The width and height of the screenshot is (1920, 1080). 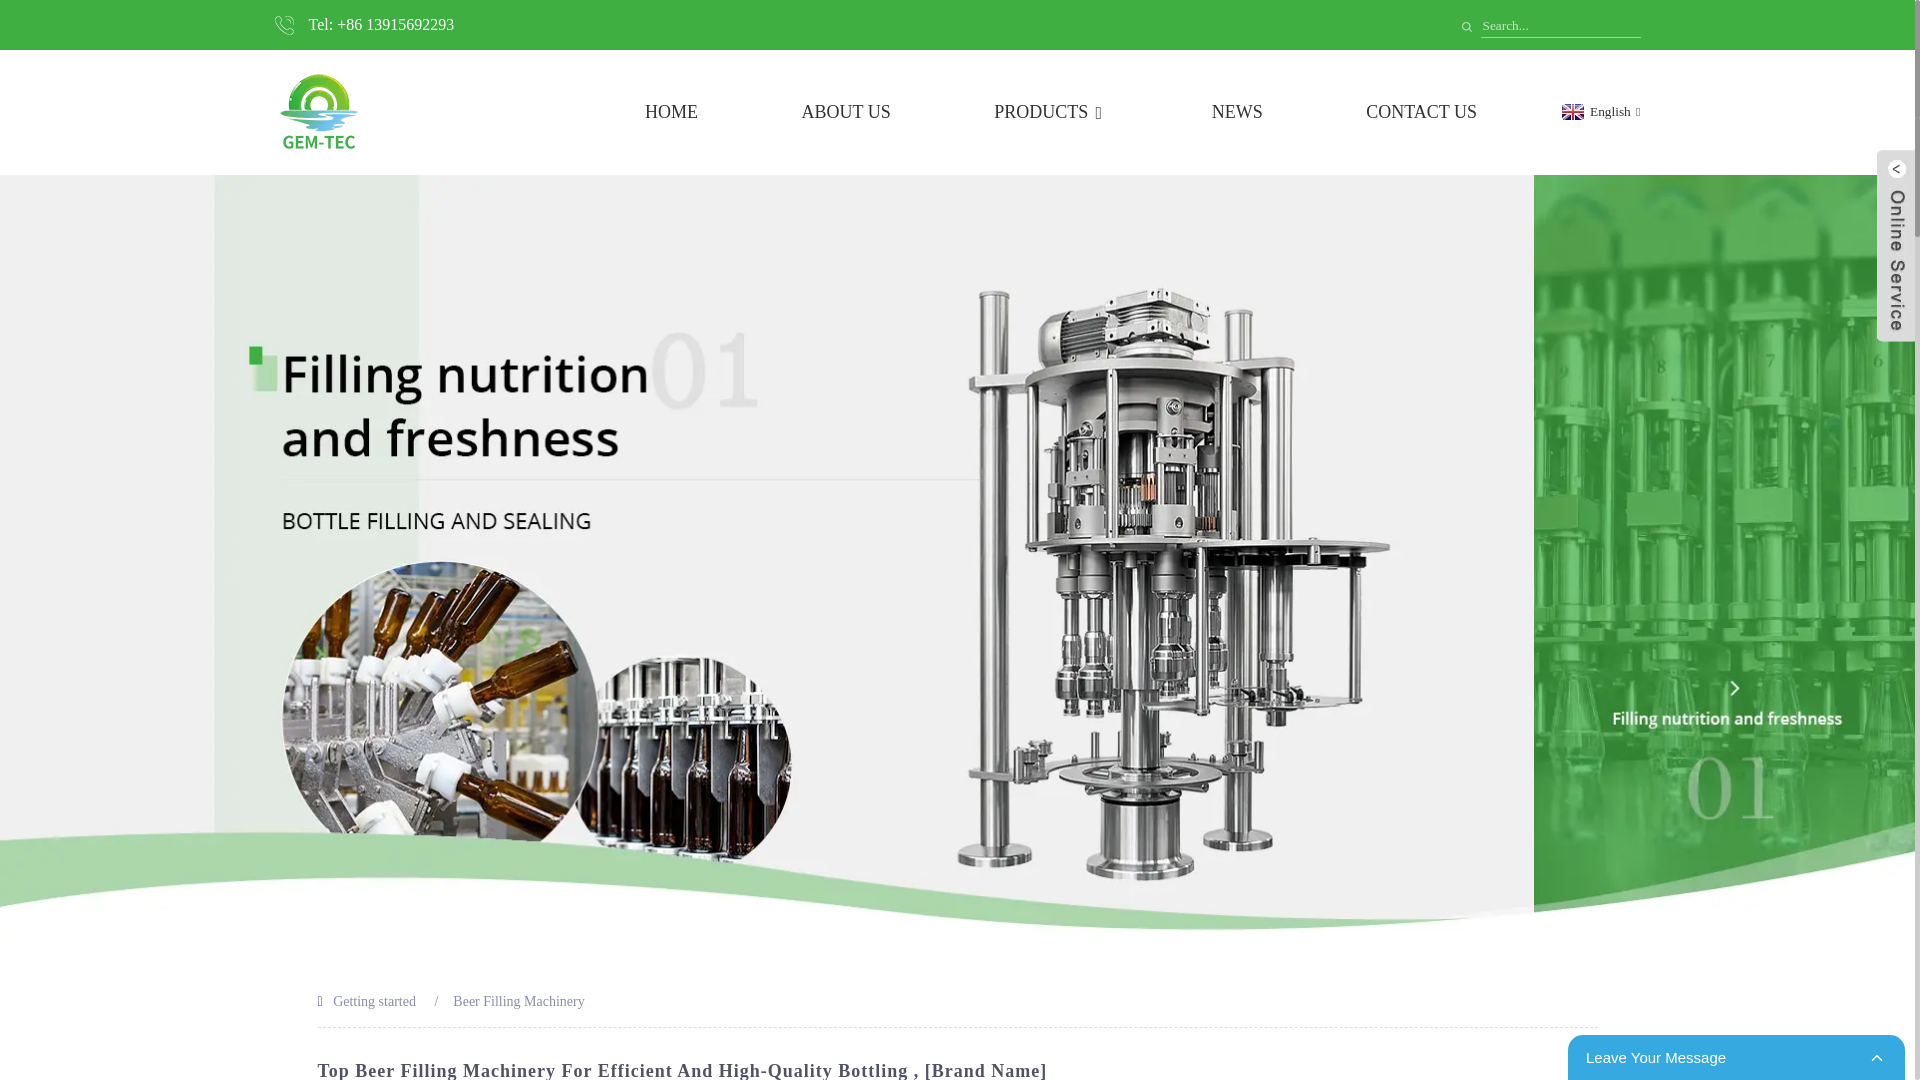 What do you see at coordinates (1050, 112) in the screenshot?
I see `PRODUCTS` at bounding box center [1050, 112].